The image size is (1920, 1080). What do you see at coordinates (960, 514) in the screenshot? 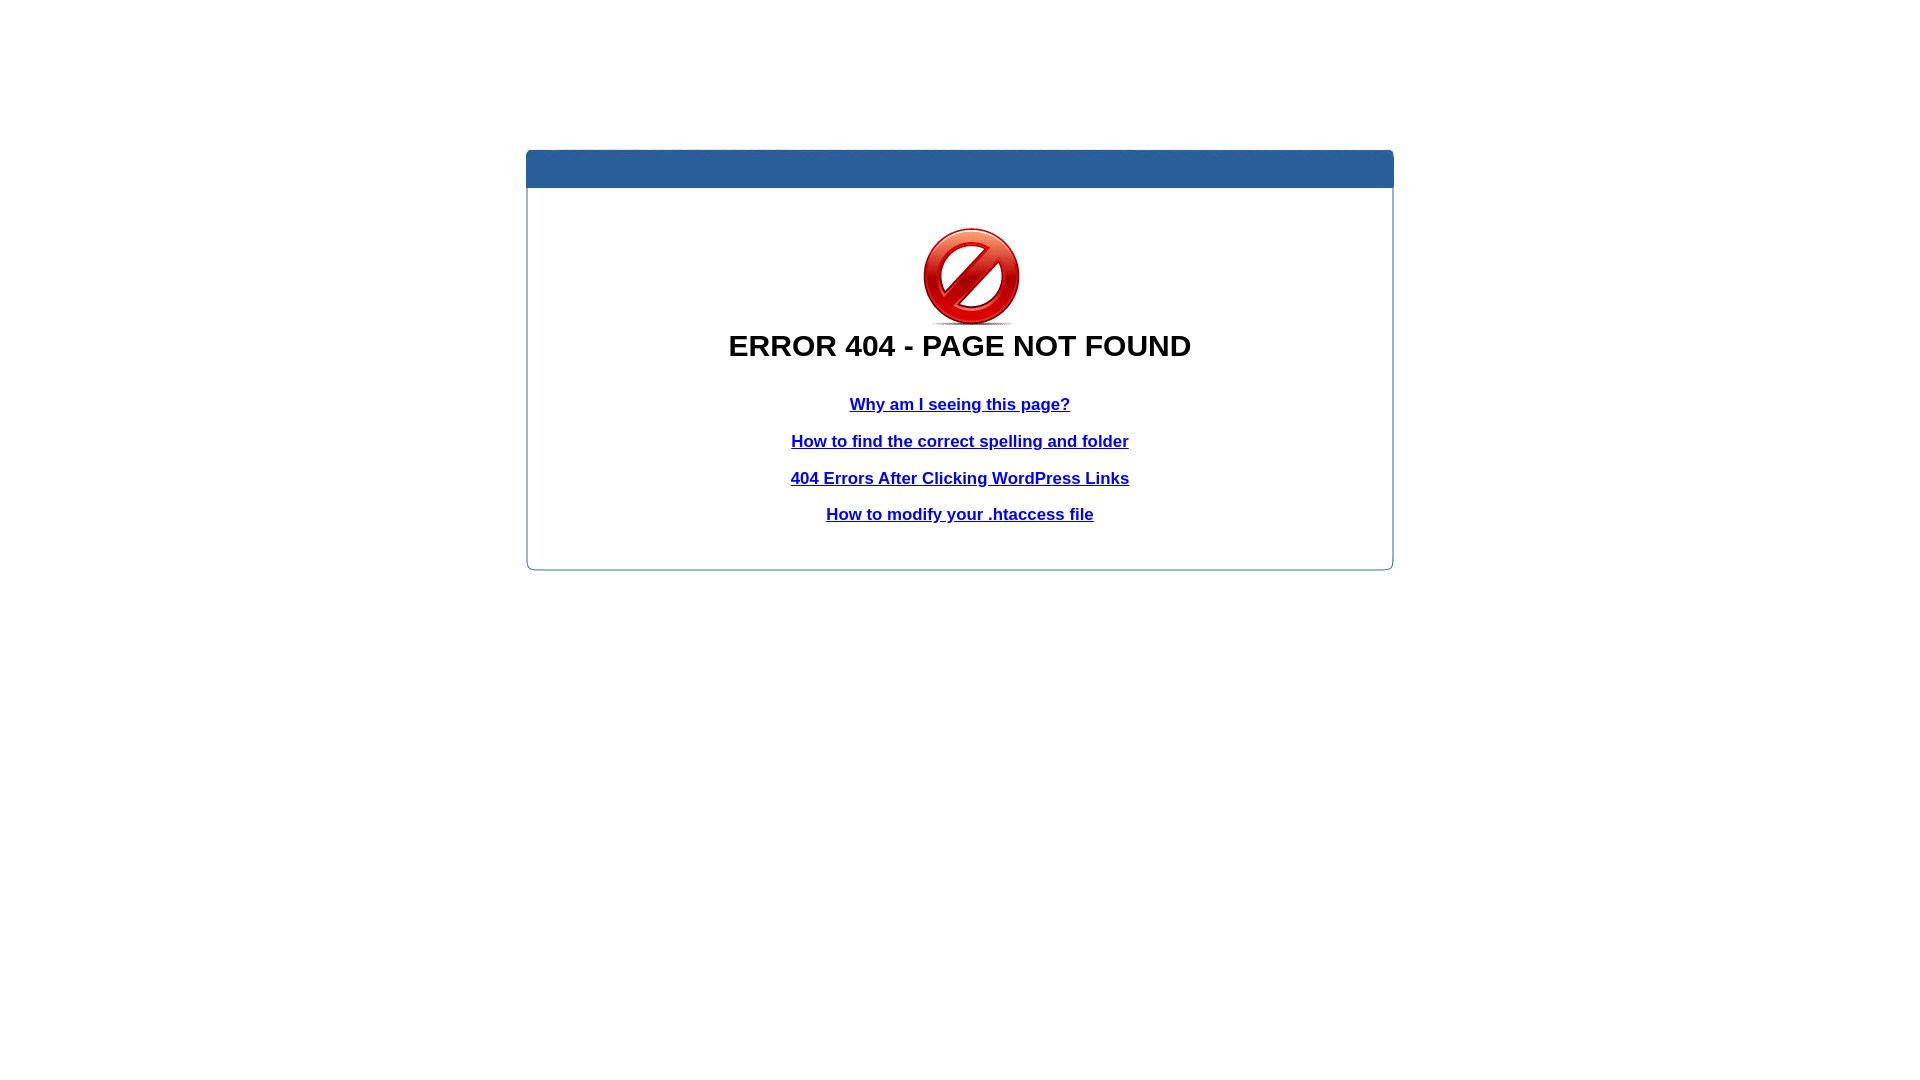
I see `How to modify your .htaccess file` at bounding box center [960, 514].